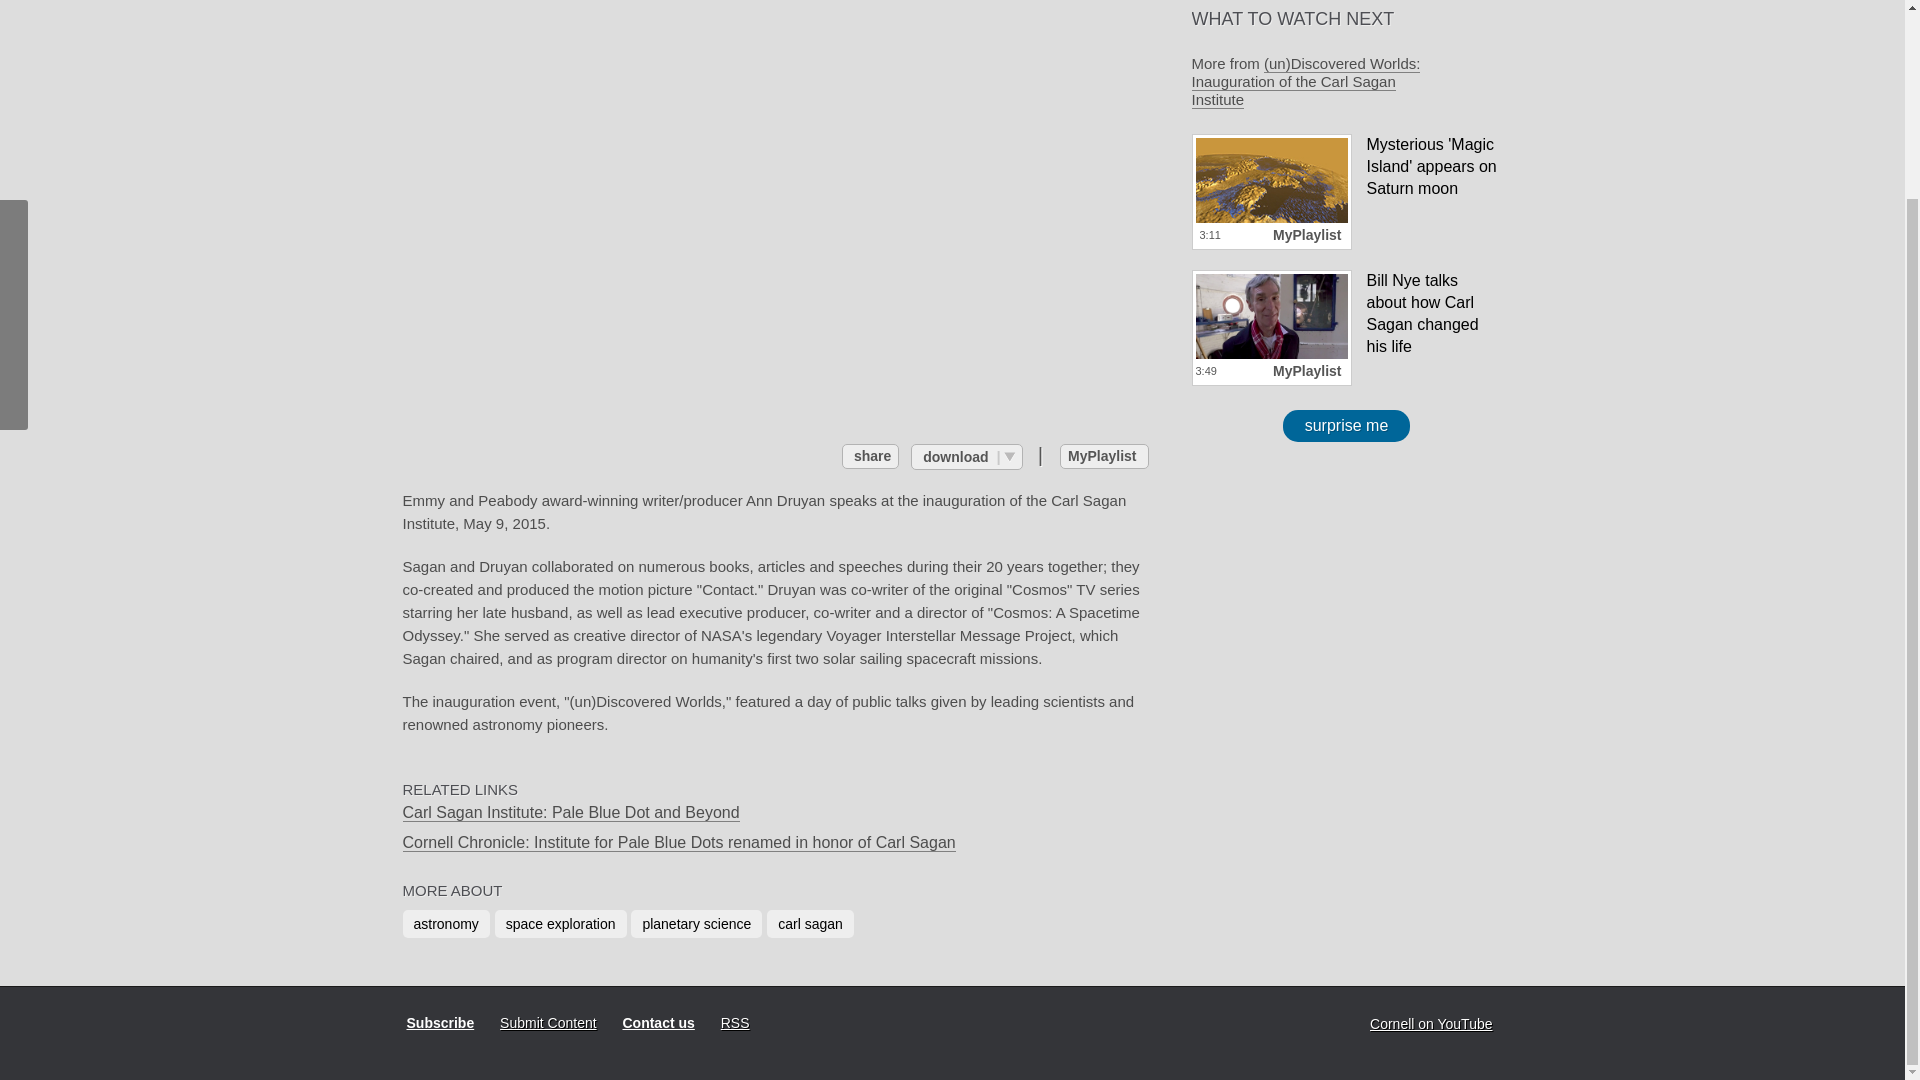 This screenshot has height=1080, width=1920. I want to click on get weekly email updates, so click(438, 1023).